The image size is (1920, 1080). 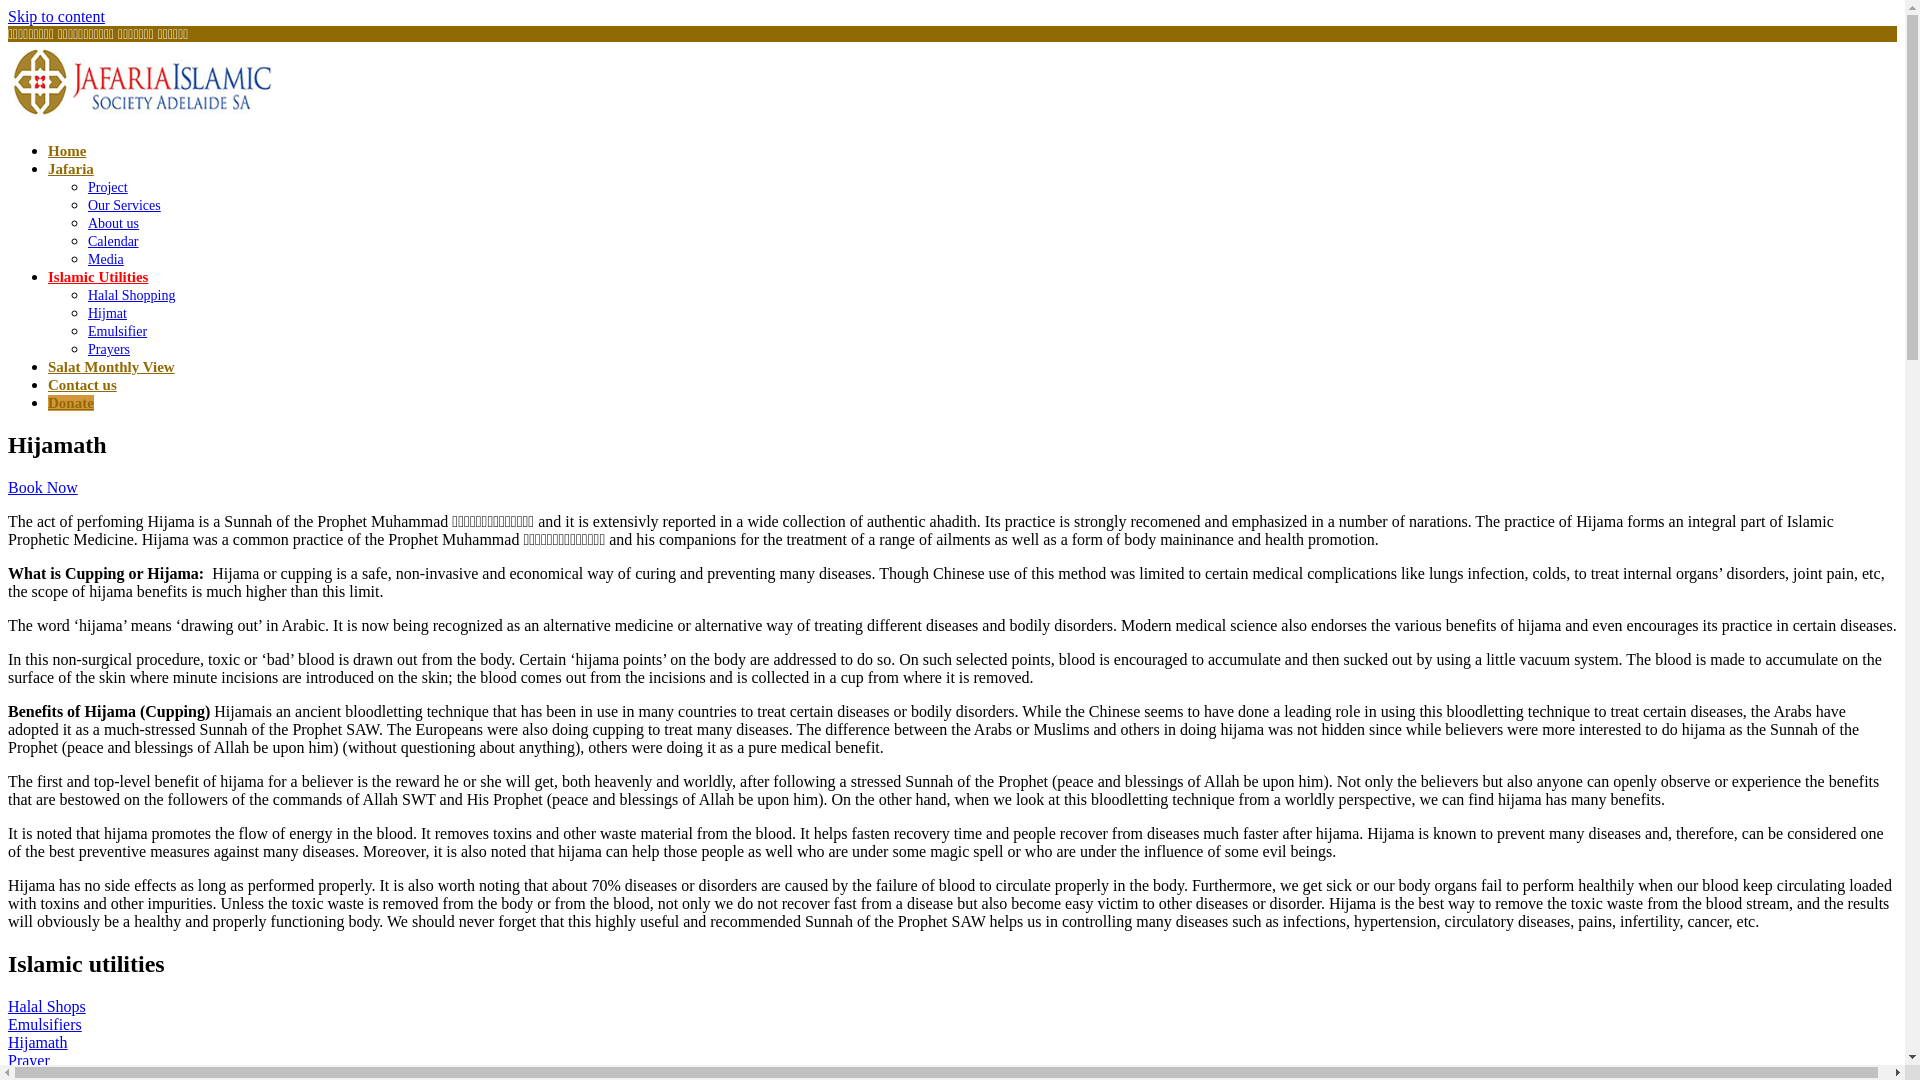 I want to click on Emulsifiers, so click(x=45, y=1024).